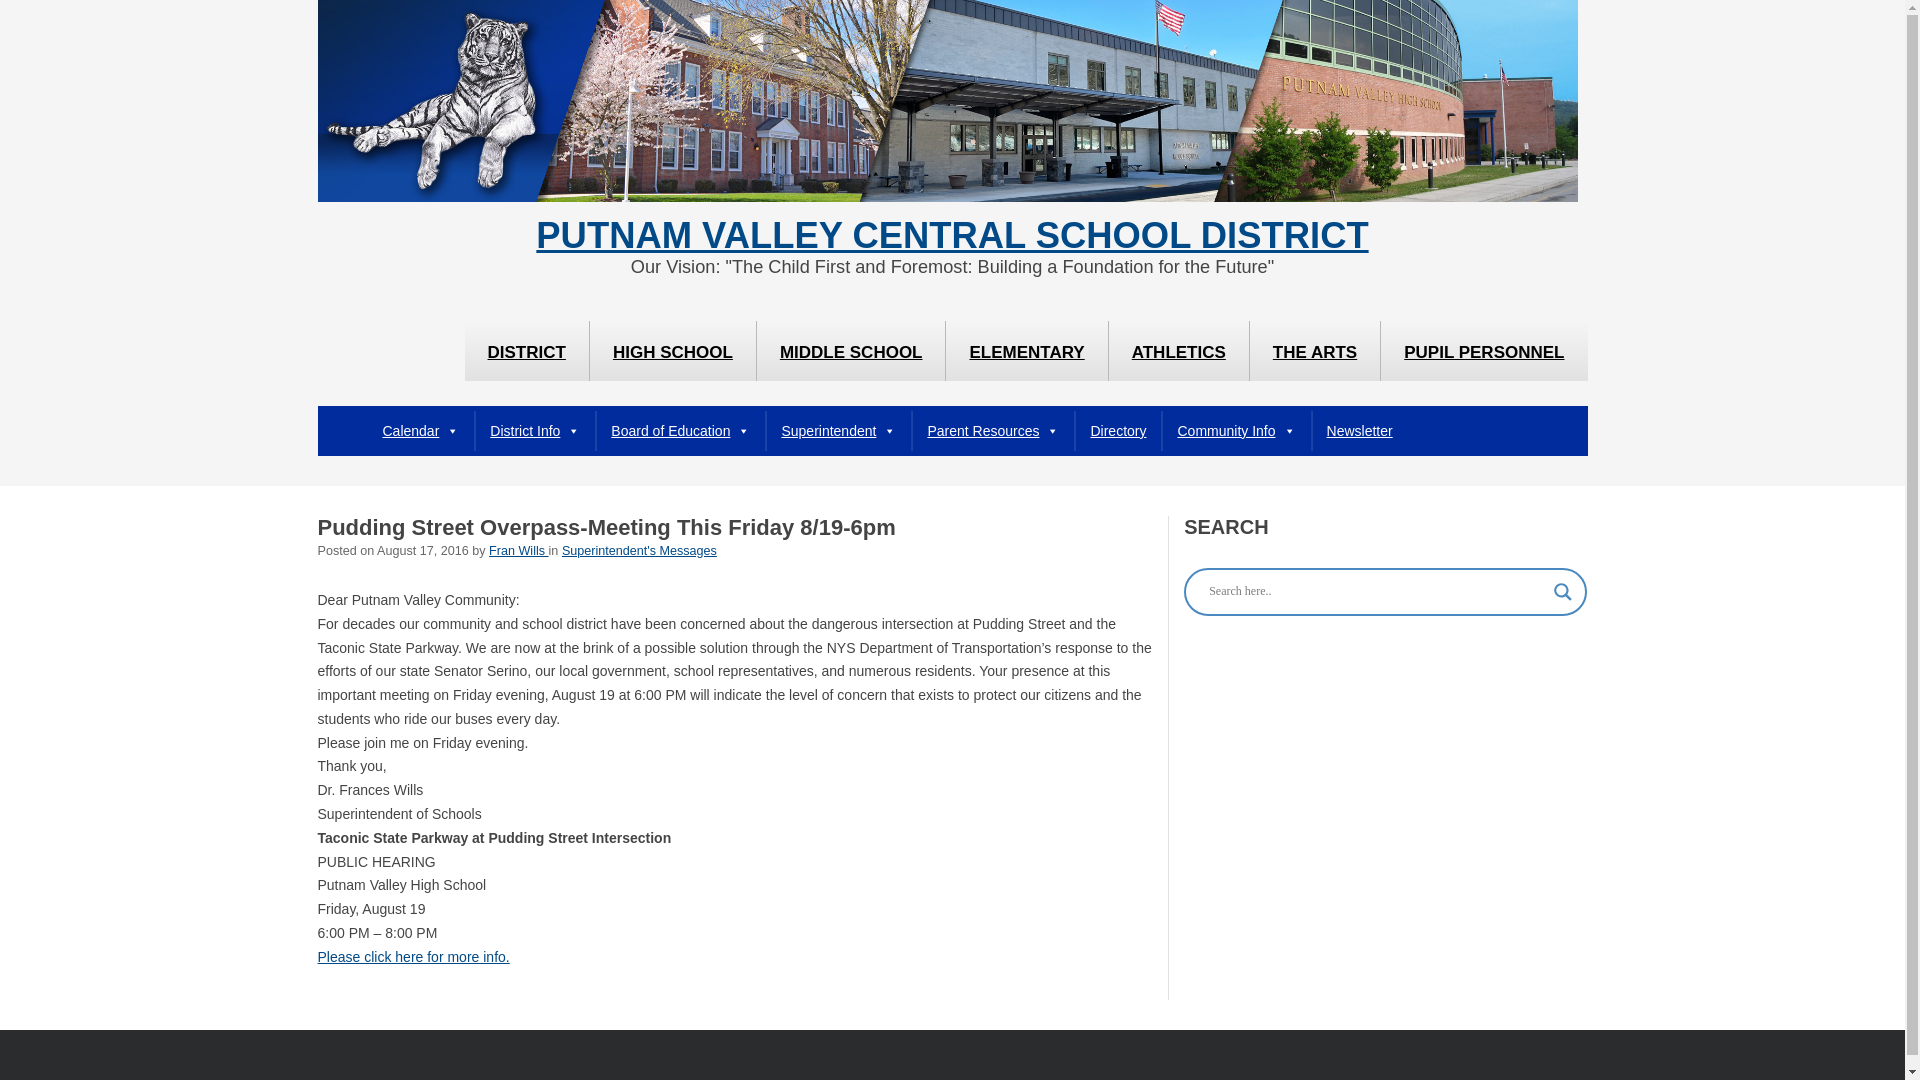 The width and height of the screenshot is (1920, 1080). Describe the element at coordinates (1314, 350) in the screenshot. I see `THE ARTS` at that location.